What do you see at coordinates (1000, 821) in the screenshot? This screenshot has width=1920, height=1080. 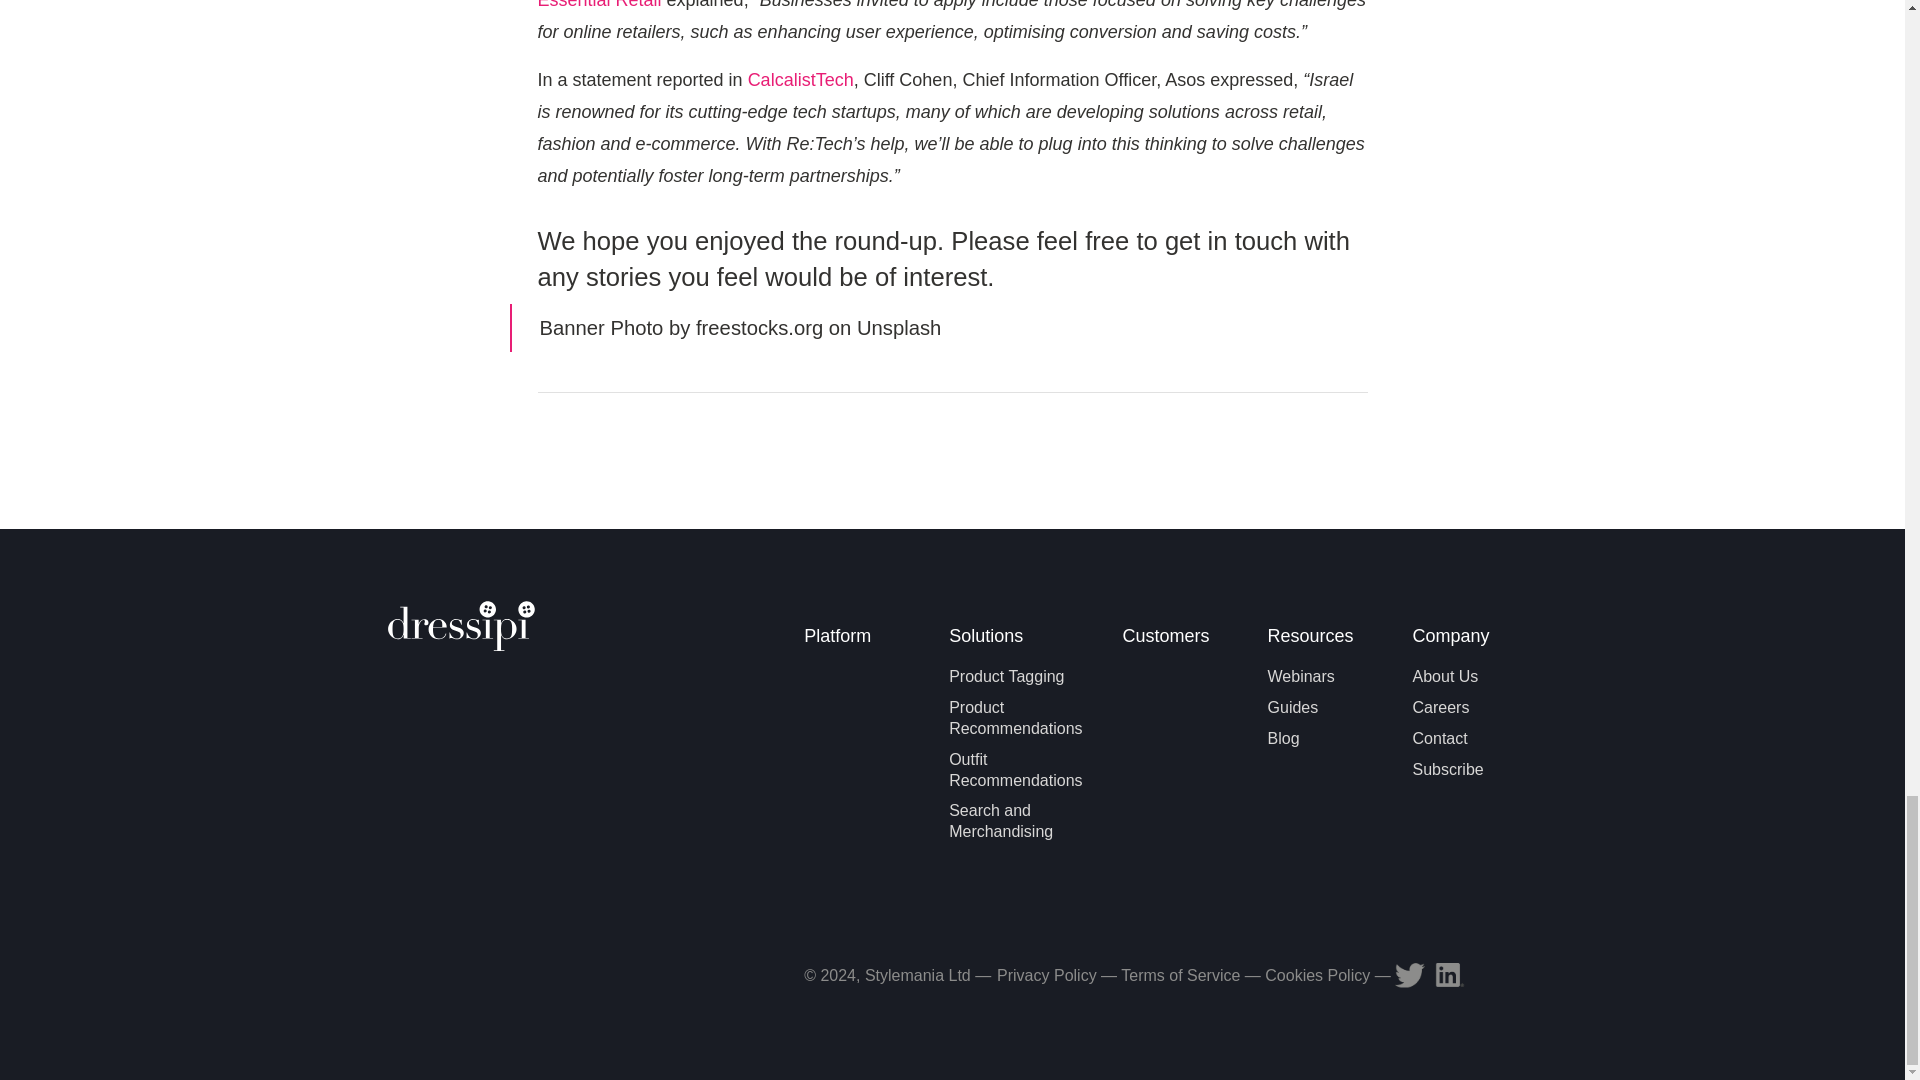 I see `Search and Merchandising` at bounding box center [1000, 821].